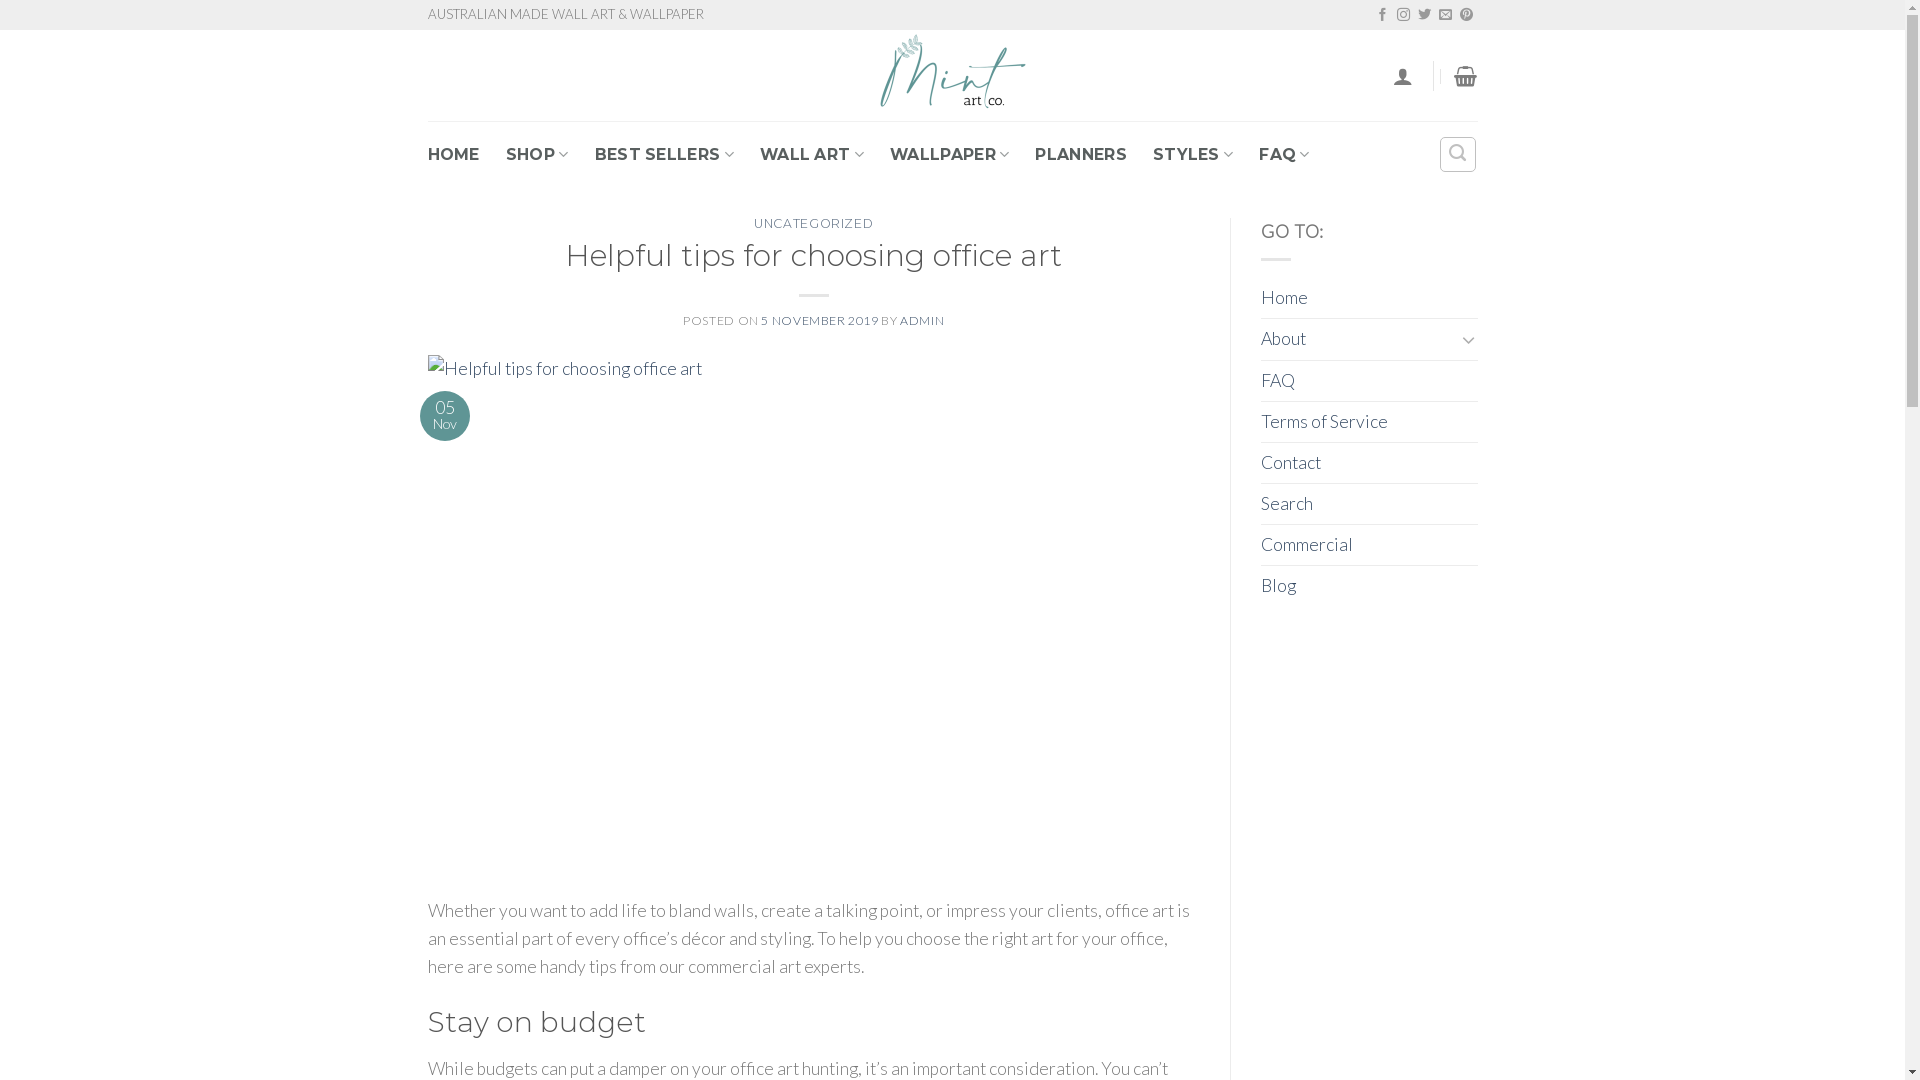 The width and height of the screenshot is (1920, 1080). Describe the element at coordinates (1307, 545) in the screenshot. I see `Commercial` at that location.